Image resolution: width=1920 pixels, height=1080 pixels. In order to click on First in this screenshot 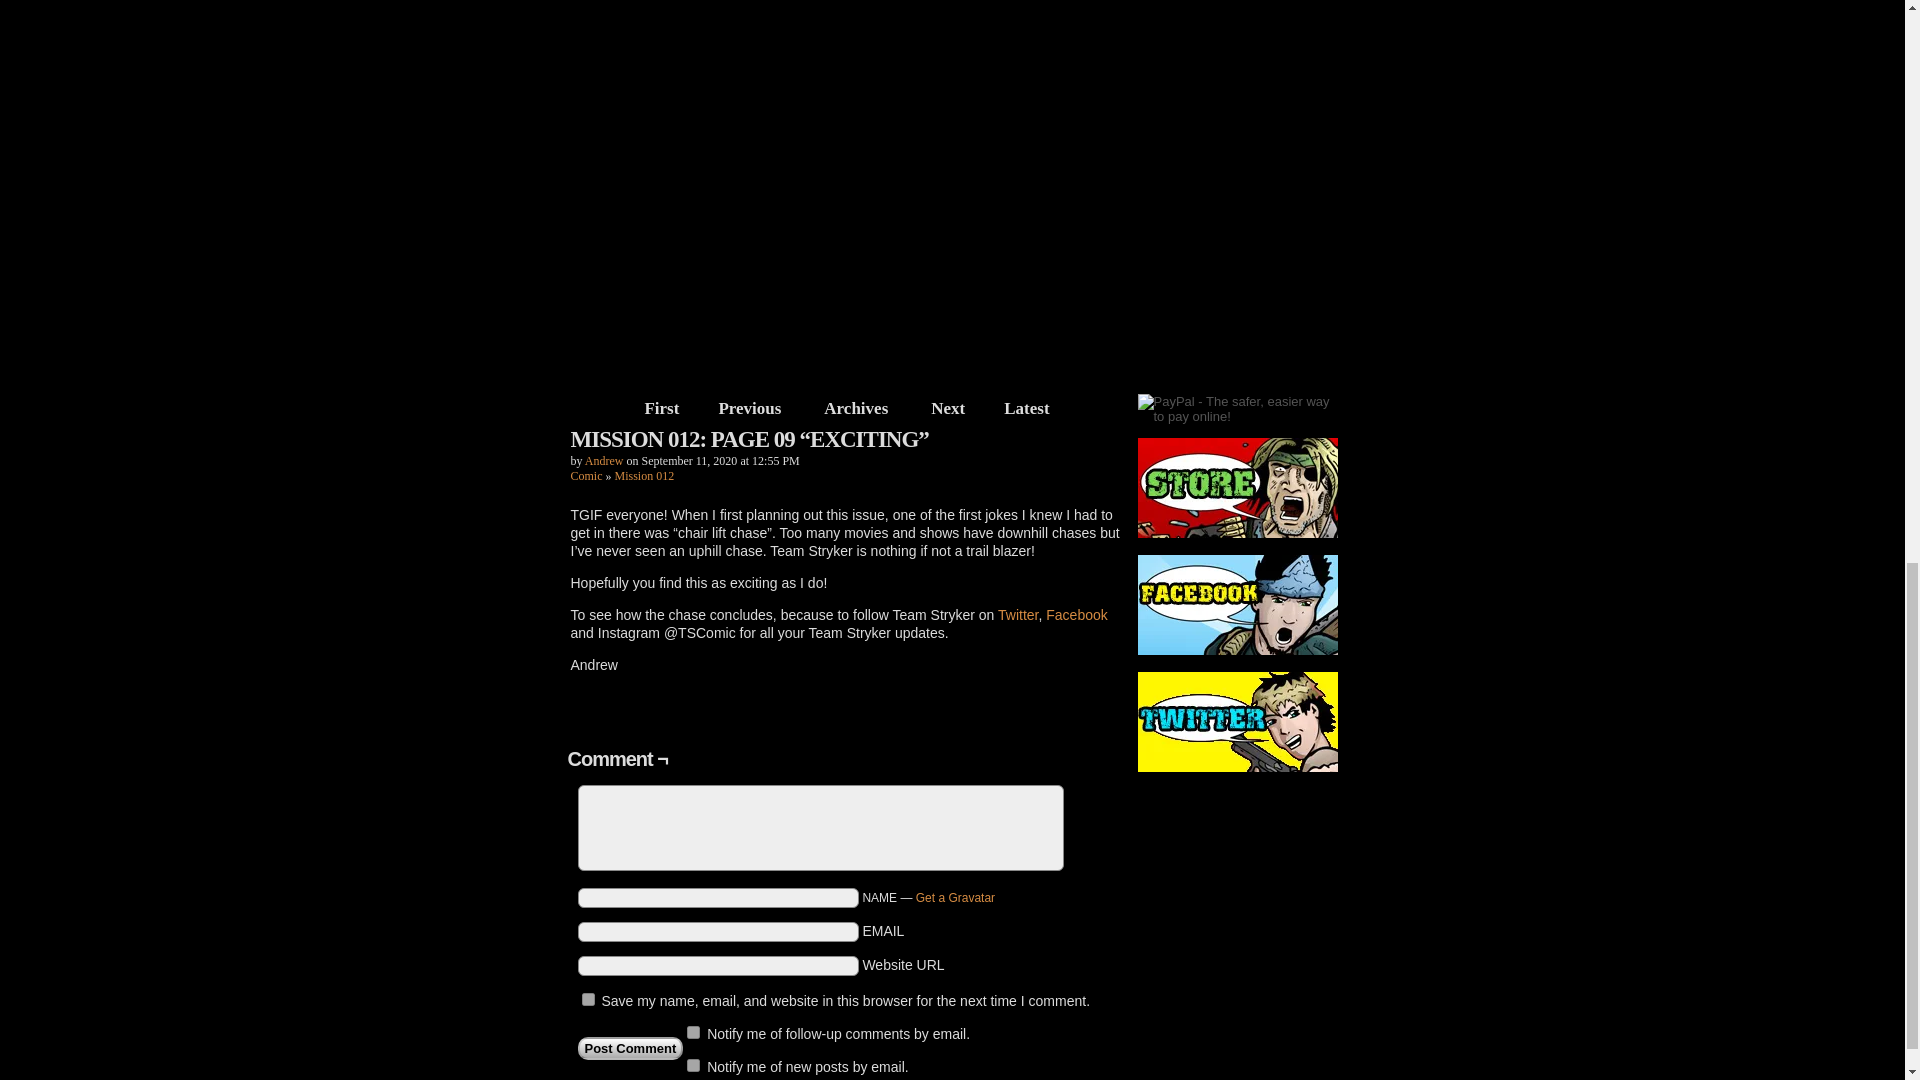, I will do `click(662, 408)`.